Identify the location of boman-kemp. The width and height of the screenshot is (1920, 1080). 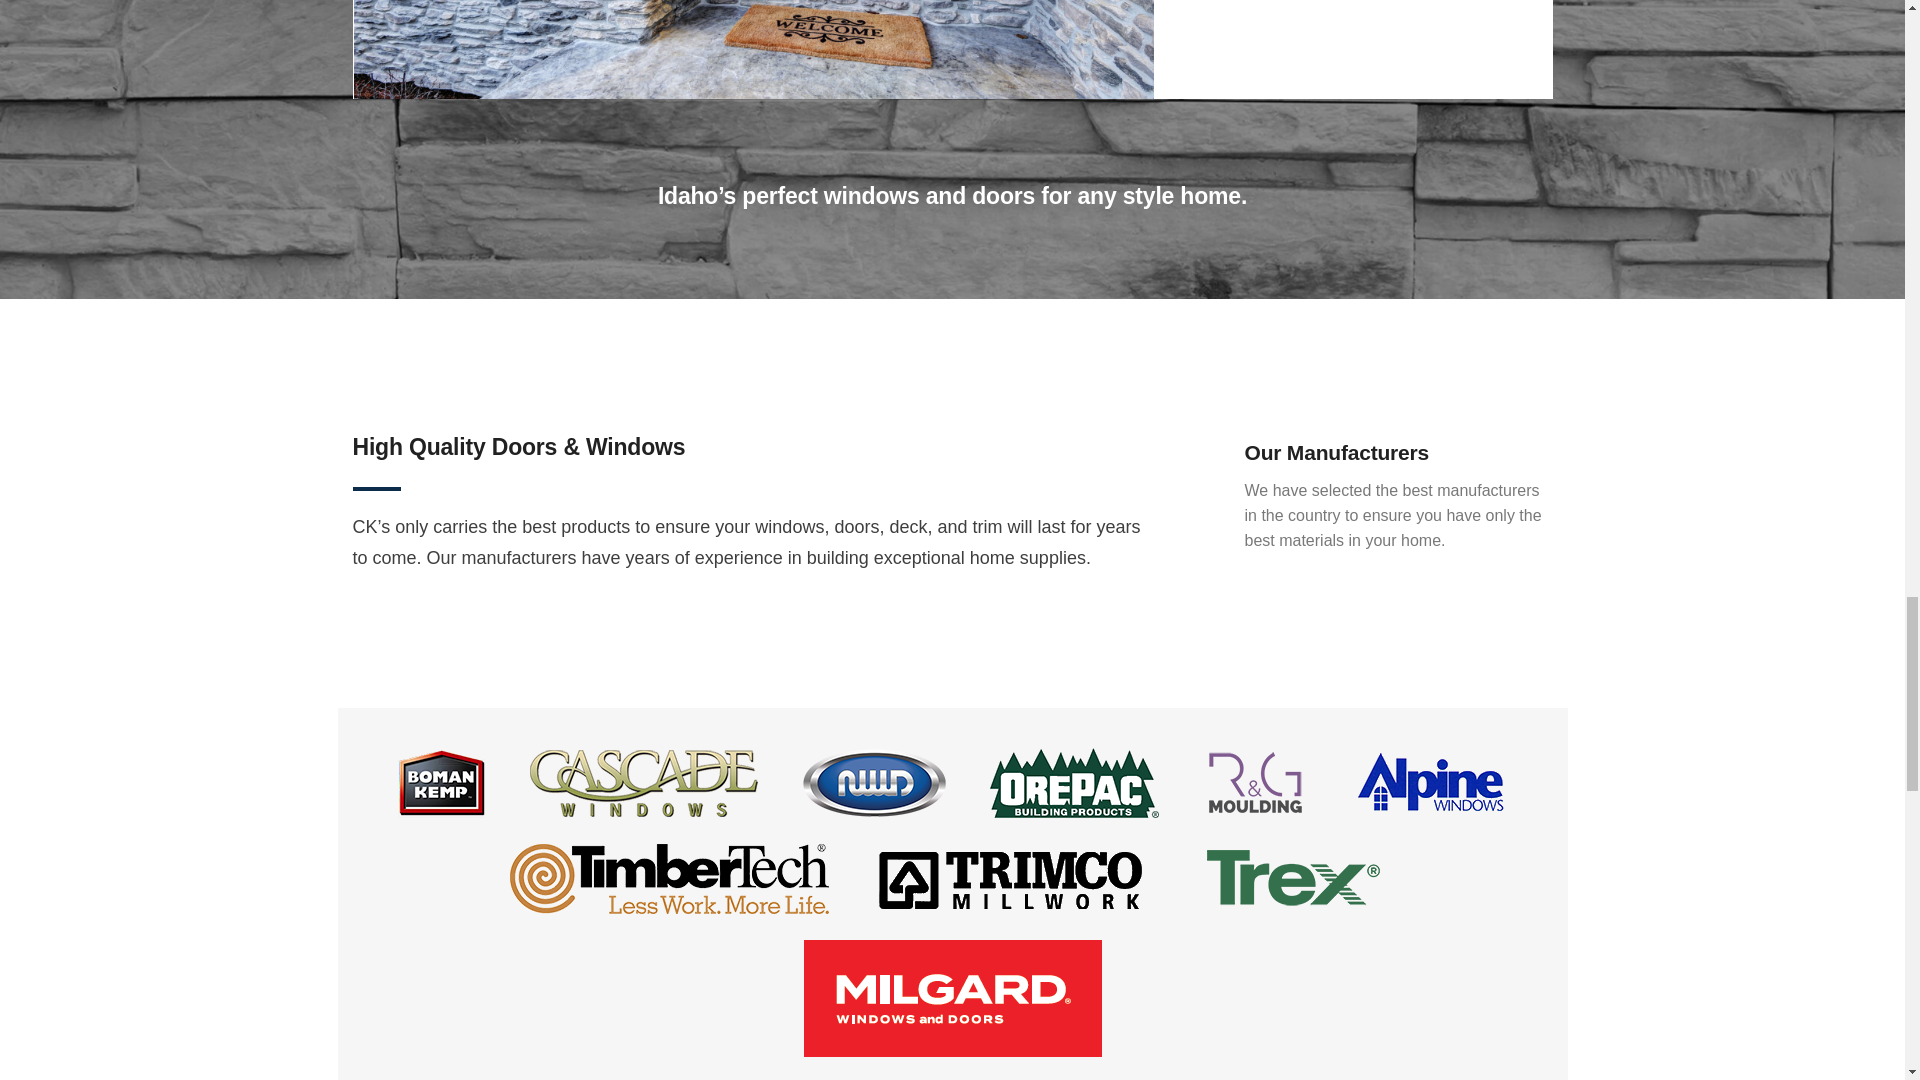
(441, 782).